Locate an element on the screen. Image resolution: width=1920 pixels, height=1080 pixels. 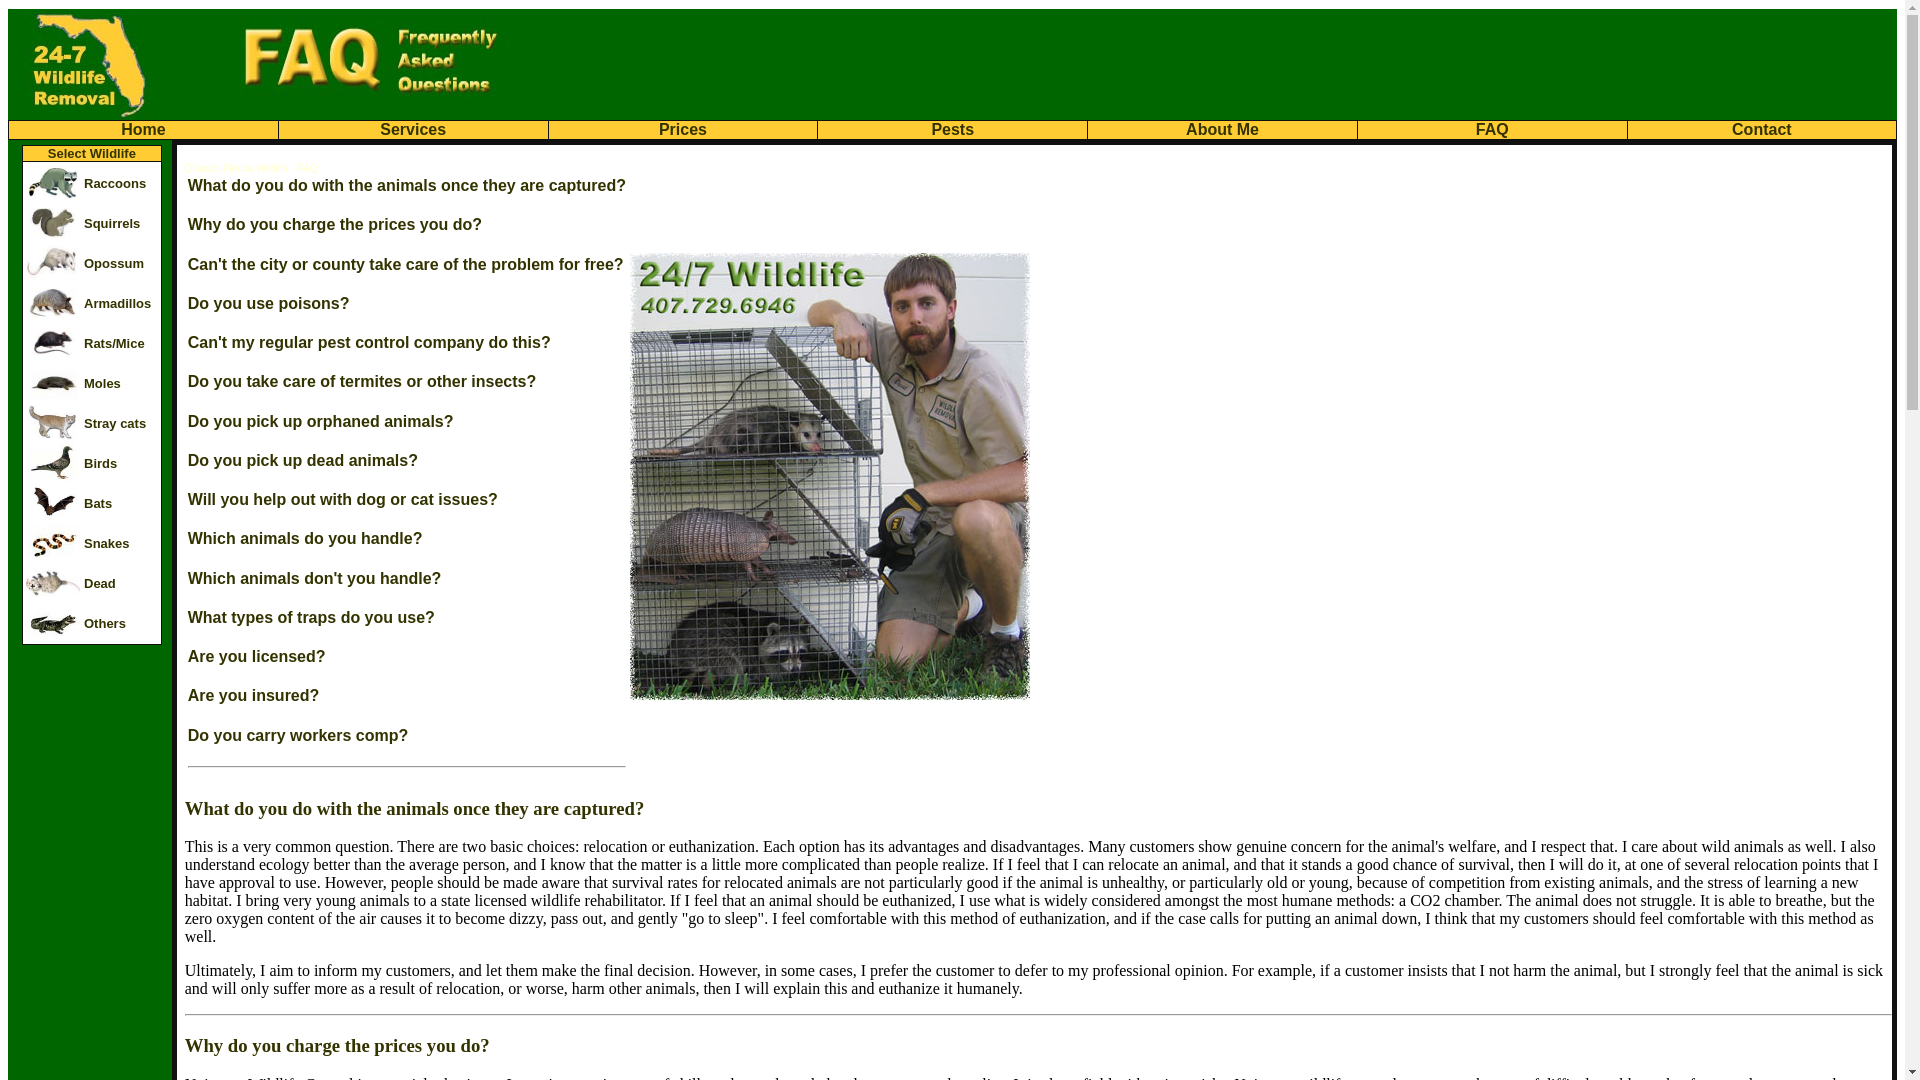
Snakes is located at coordinates (107, 544).